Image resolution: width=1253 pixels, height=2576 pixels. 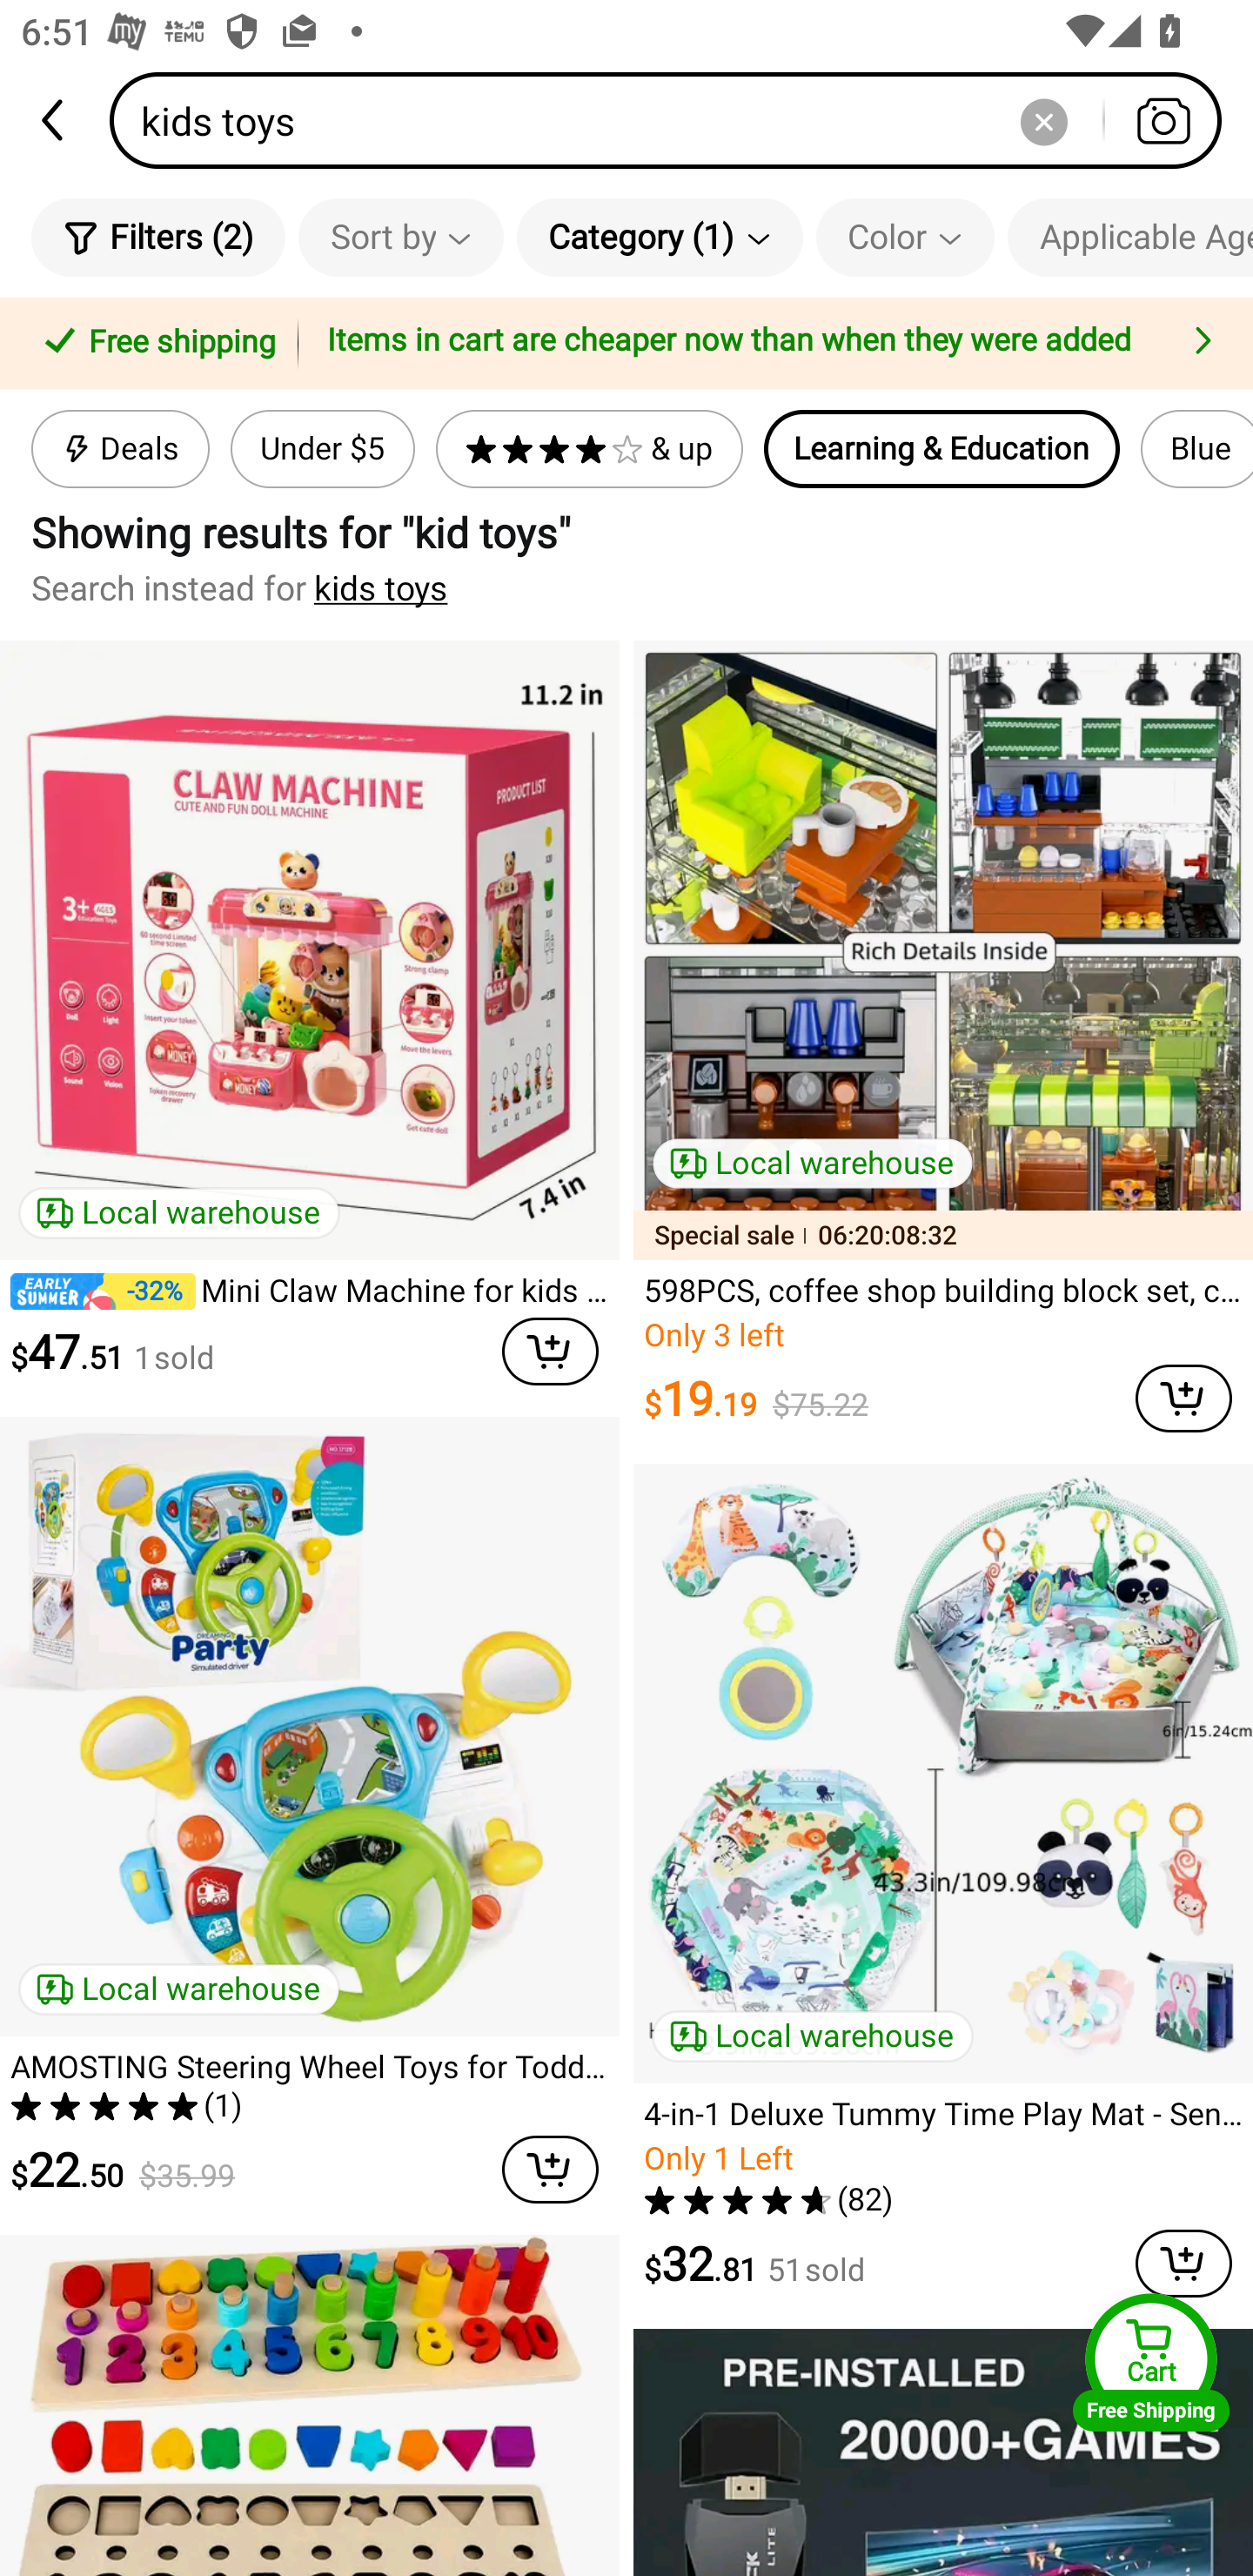 What do you see at coordinates (550, 2169) in the screenshot?
I see `cart delete` at bounding box center [550, 2169].